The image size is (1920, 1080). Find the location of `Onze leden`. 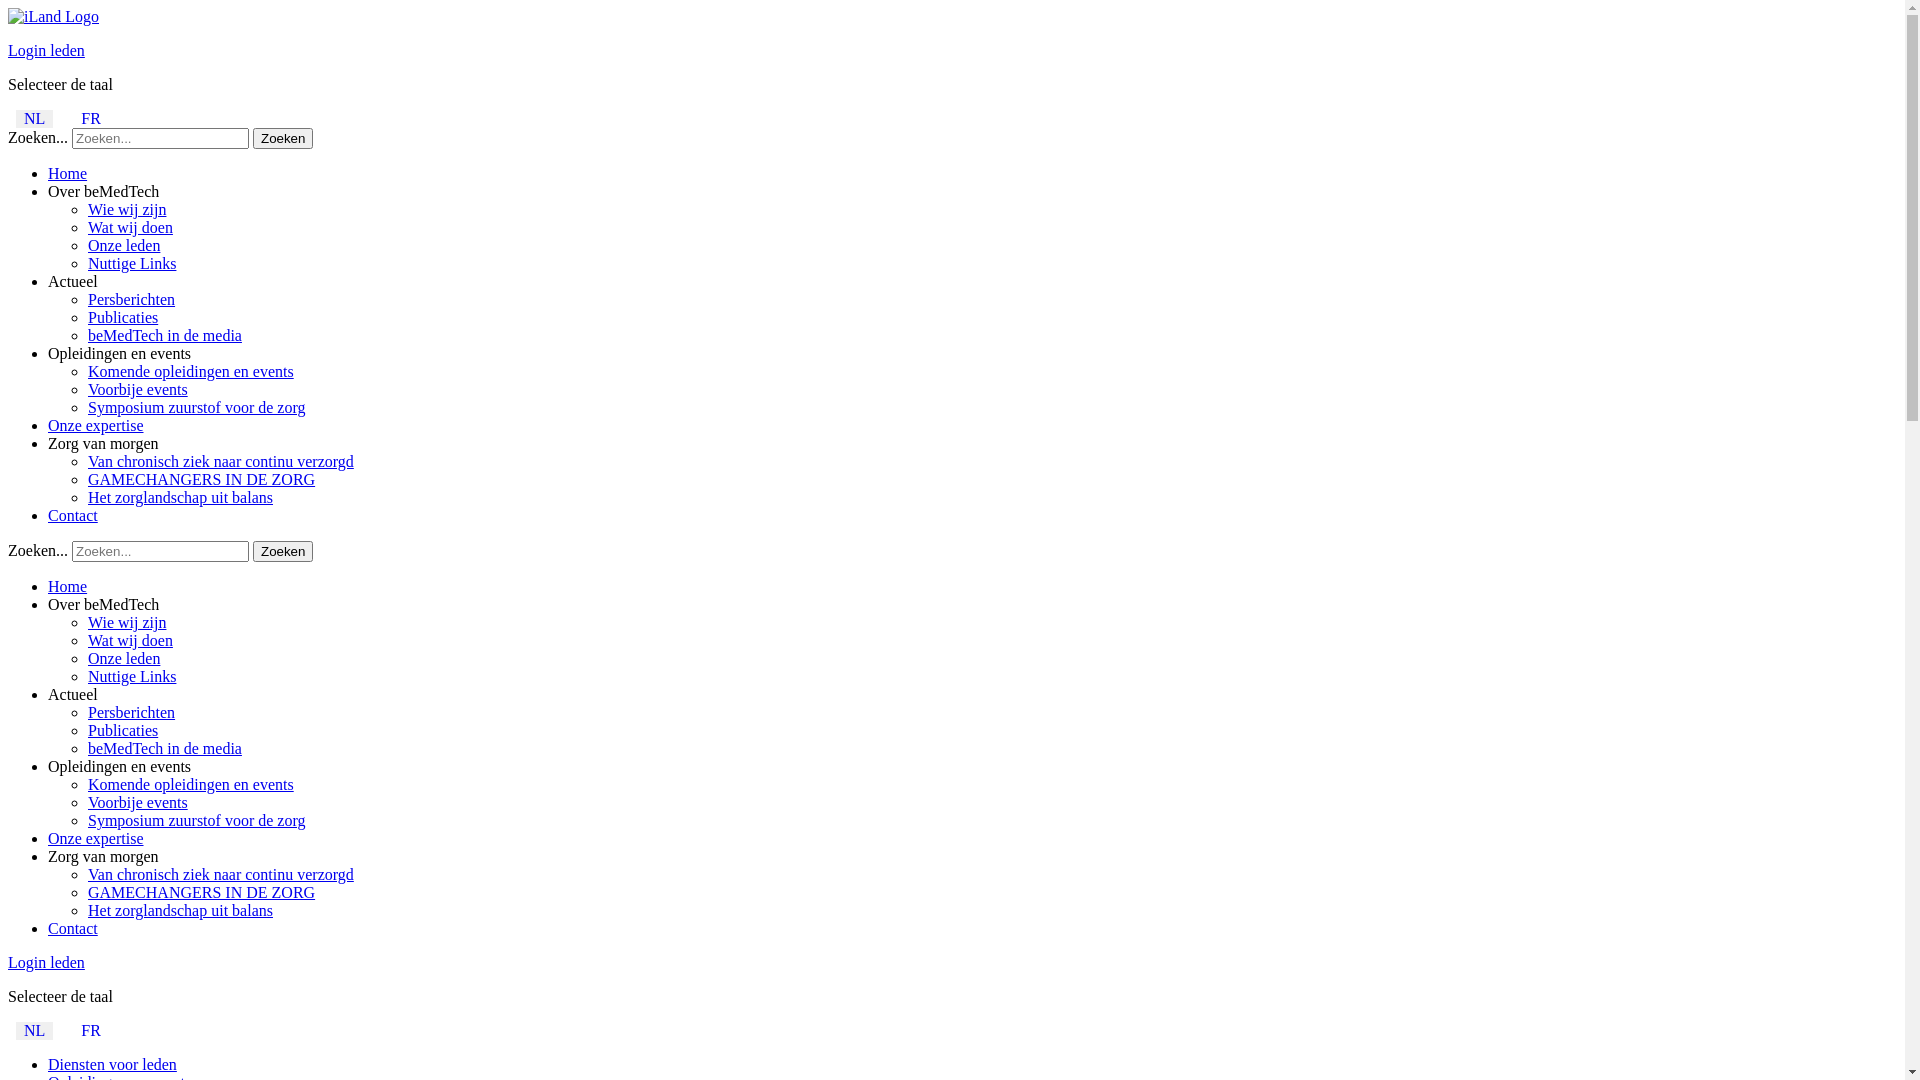

Onze leden is located at coordinates (124, 246).